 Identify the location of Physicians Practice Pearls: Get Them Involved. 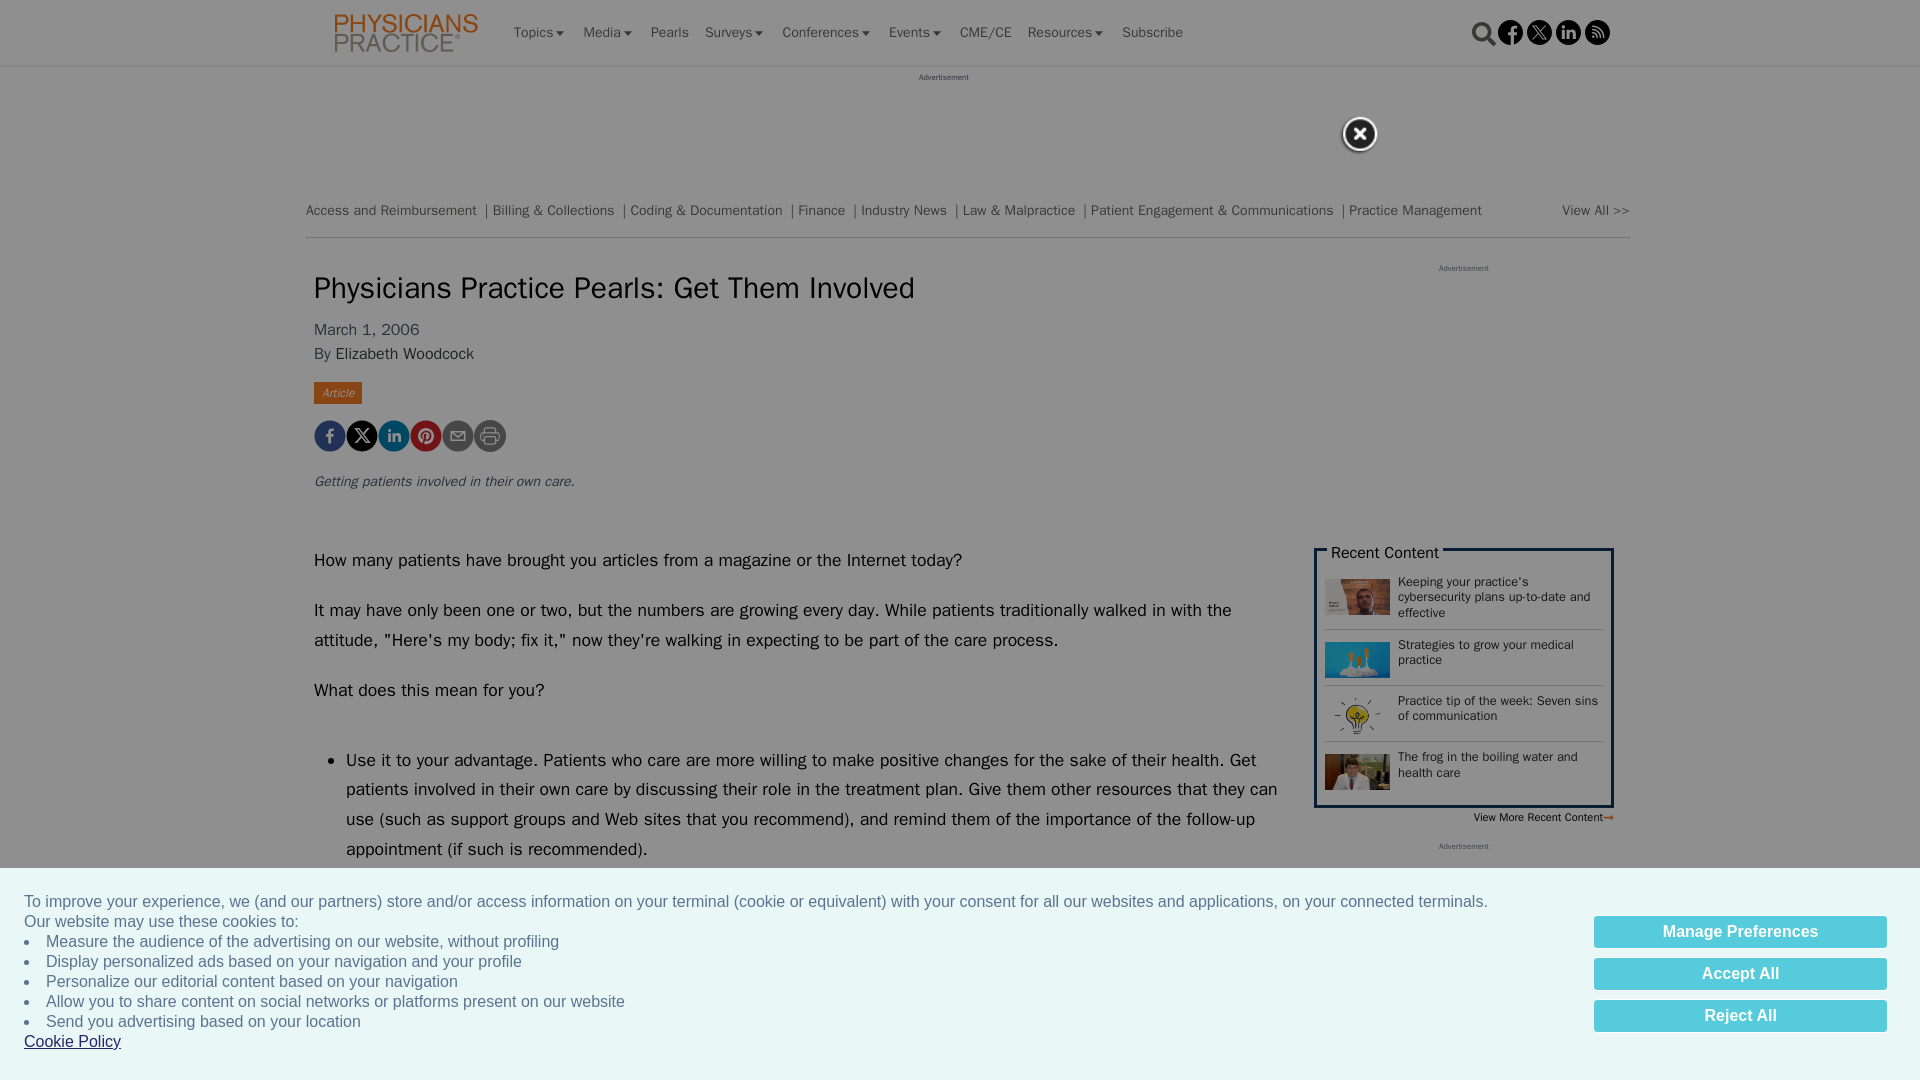
(426, 436).